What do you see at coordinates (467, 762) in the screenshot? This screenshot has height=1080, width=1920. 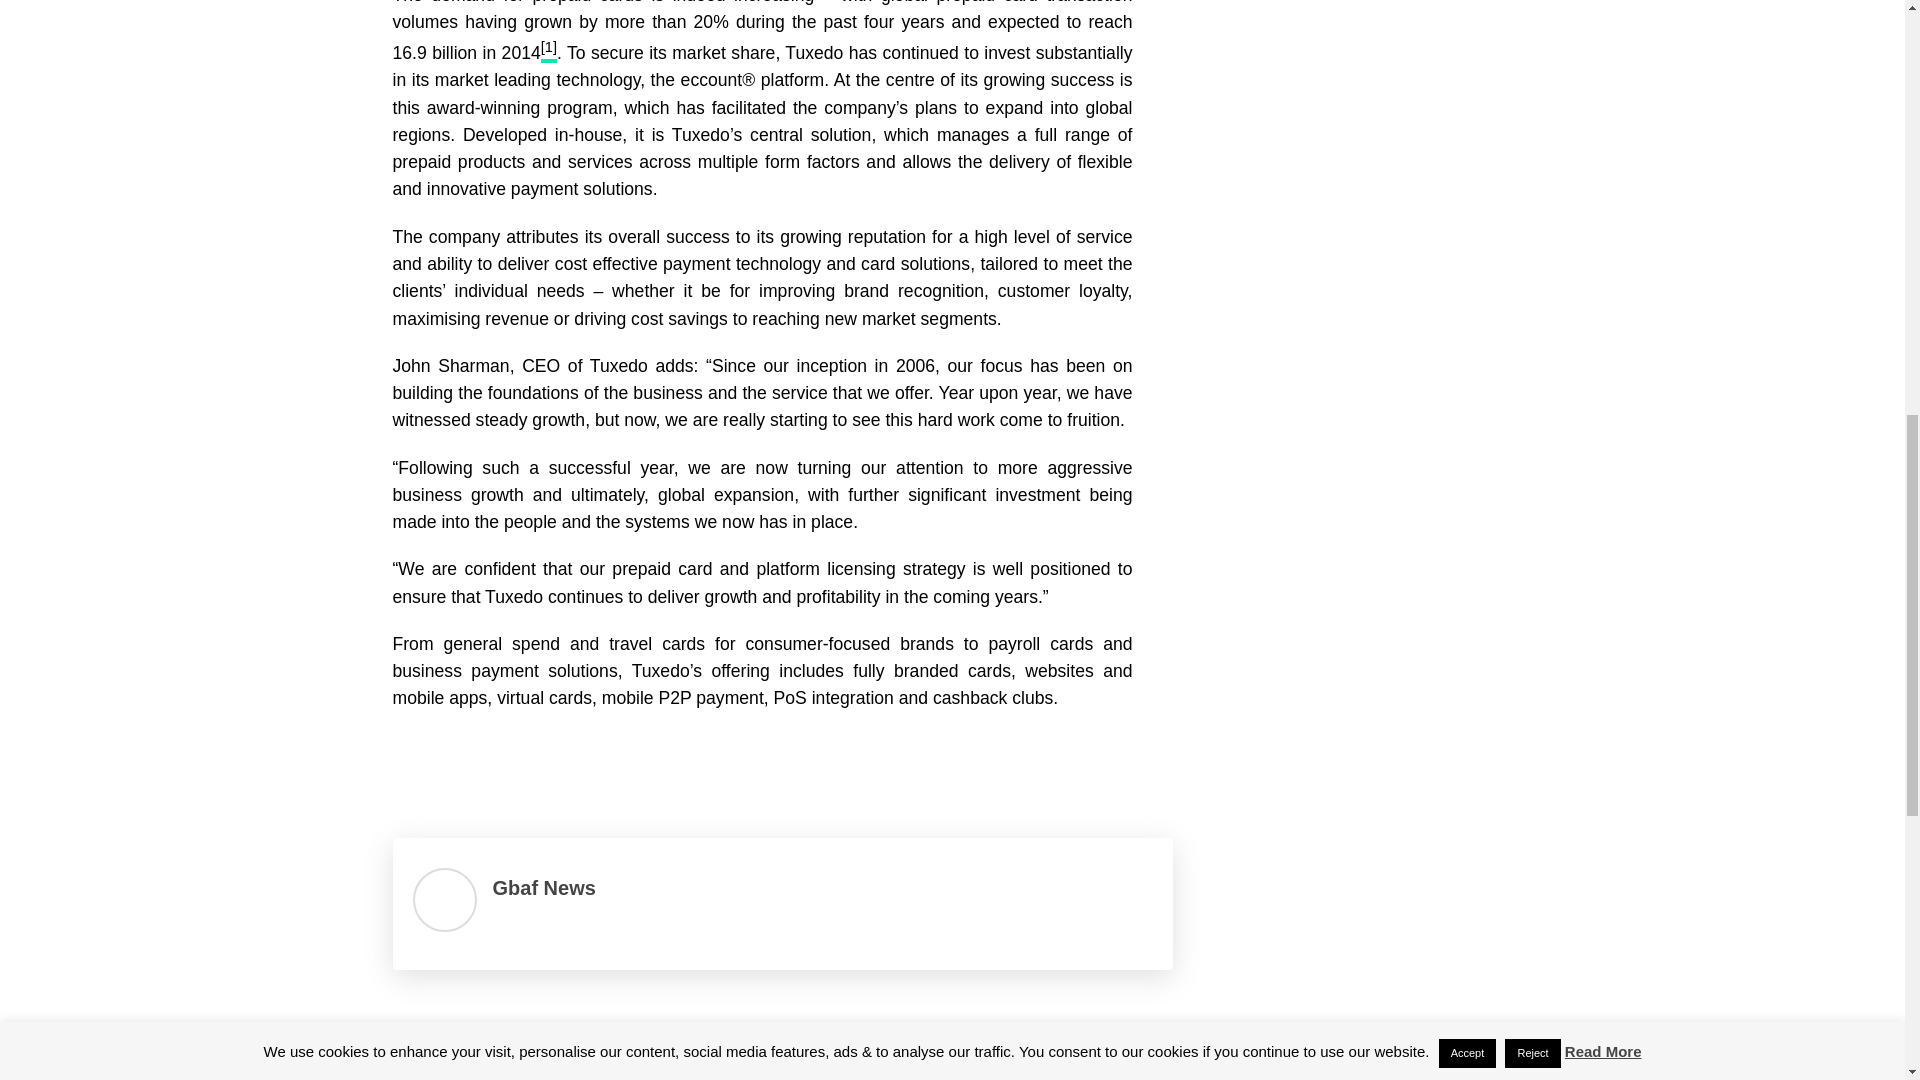 I see `Share on Twitter` at bounding box center [467, 762].